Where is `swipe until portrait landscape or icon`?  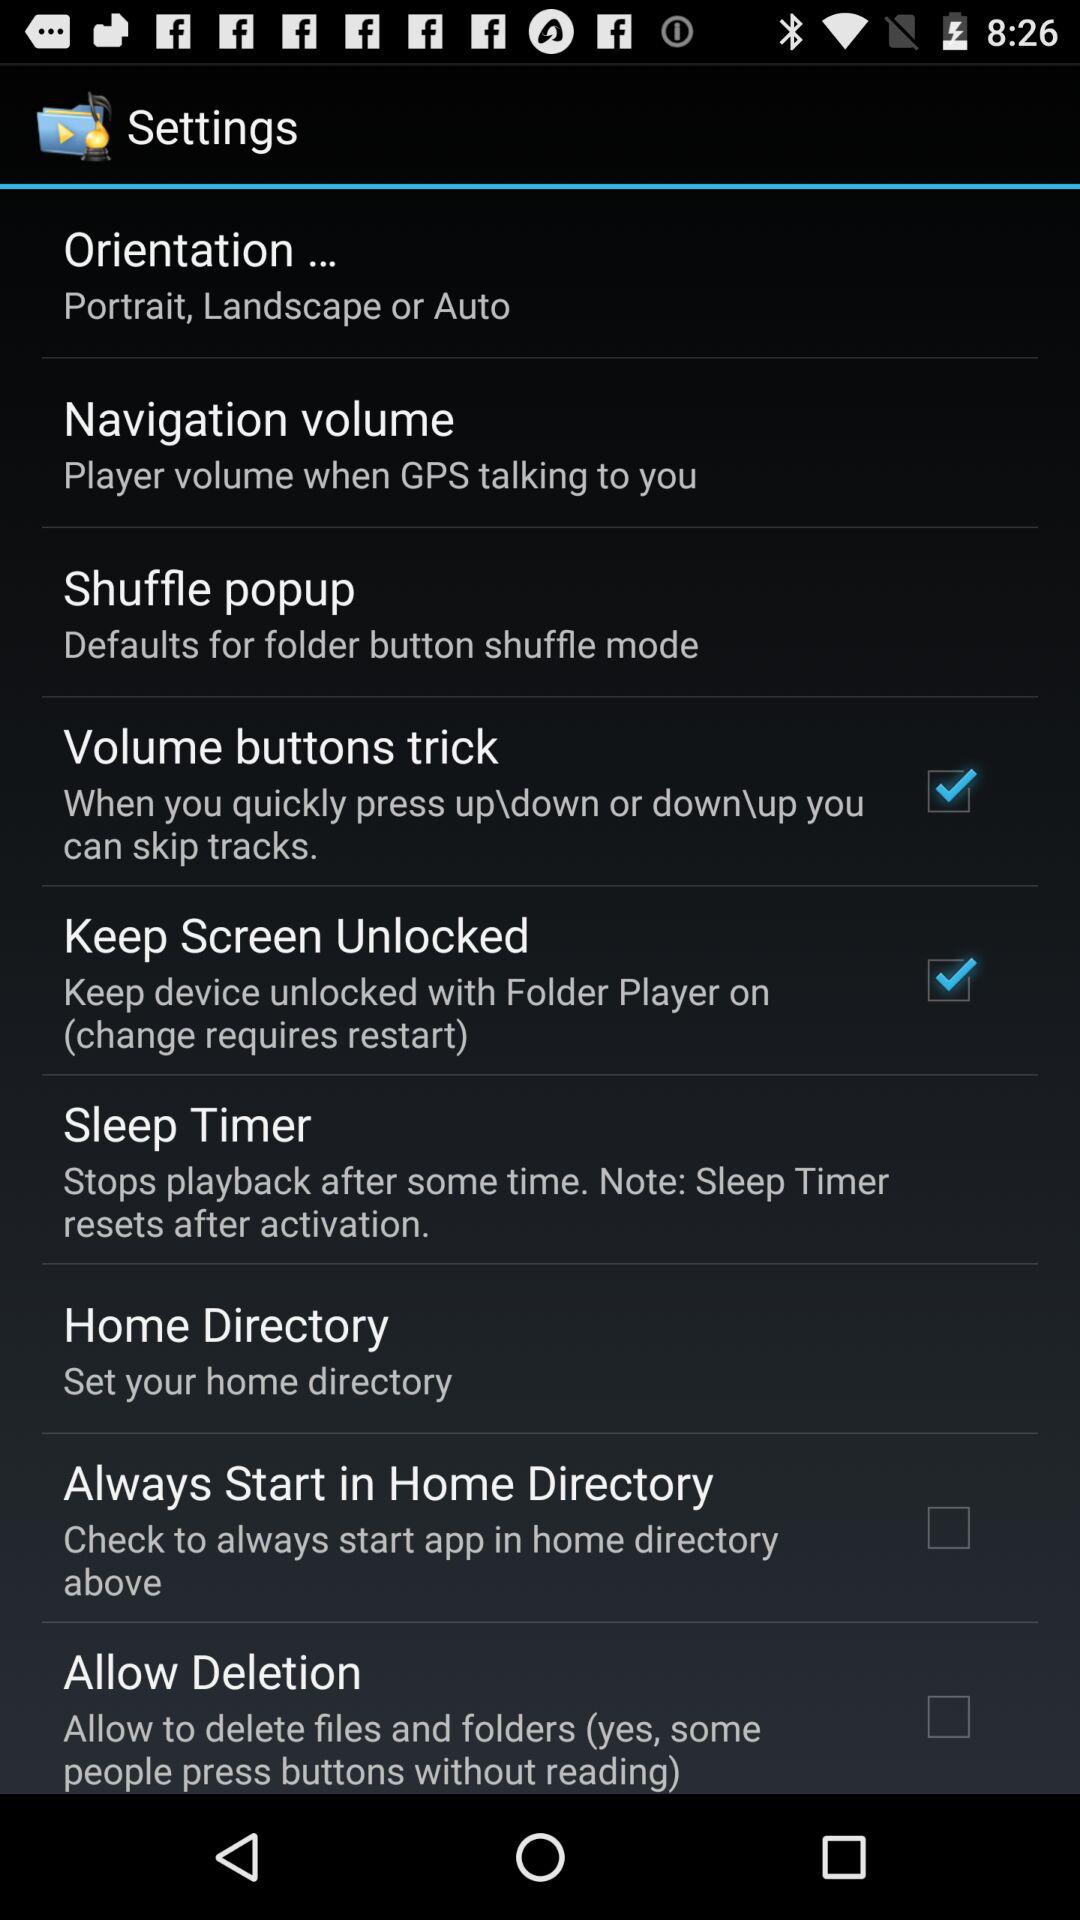 swipe until portrait landscape or icon is located at coordinates (286, 304).